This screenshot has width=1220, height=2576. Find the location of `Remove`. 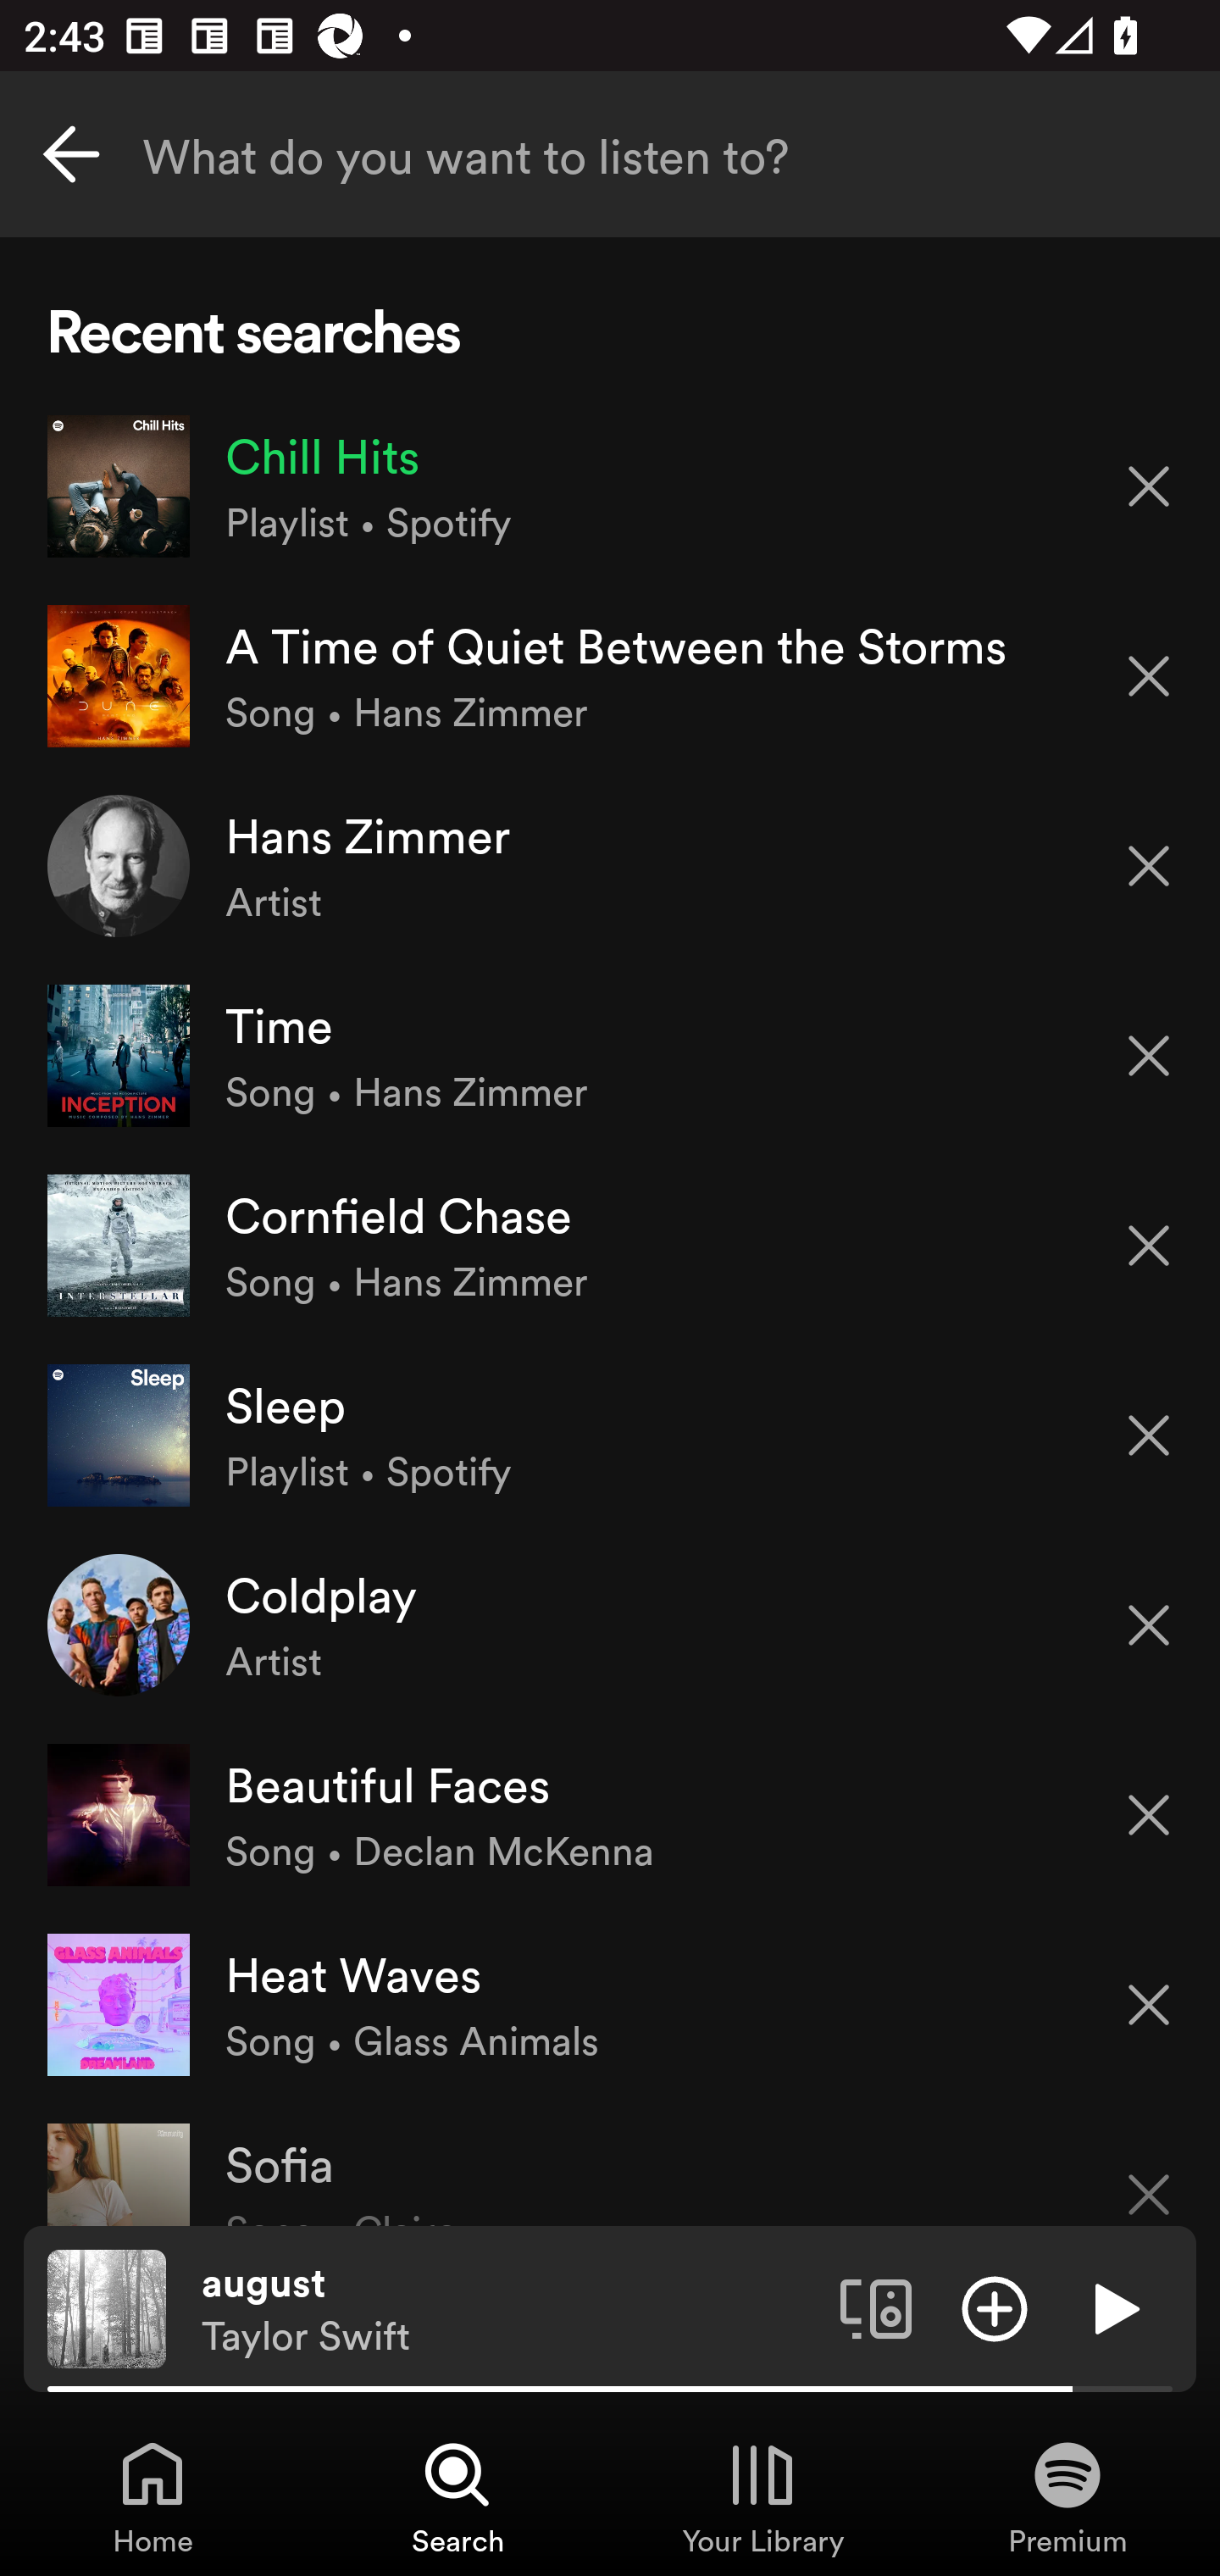

Remove is located at coordinates (1149, 676).